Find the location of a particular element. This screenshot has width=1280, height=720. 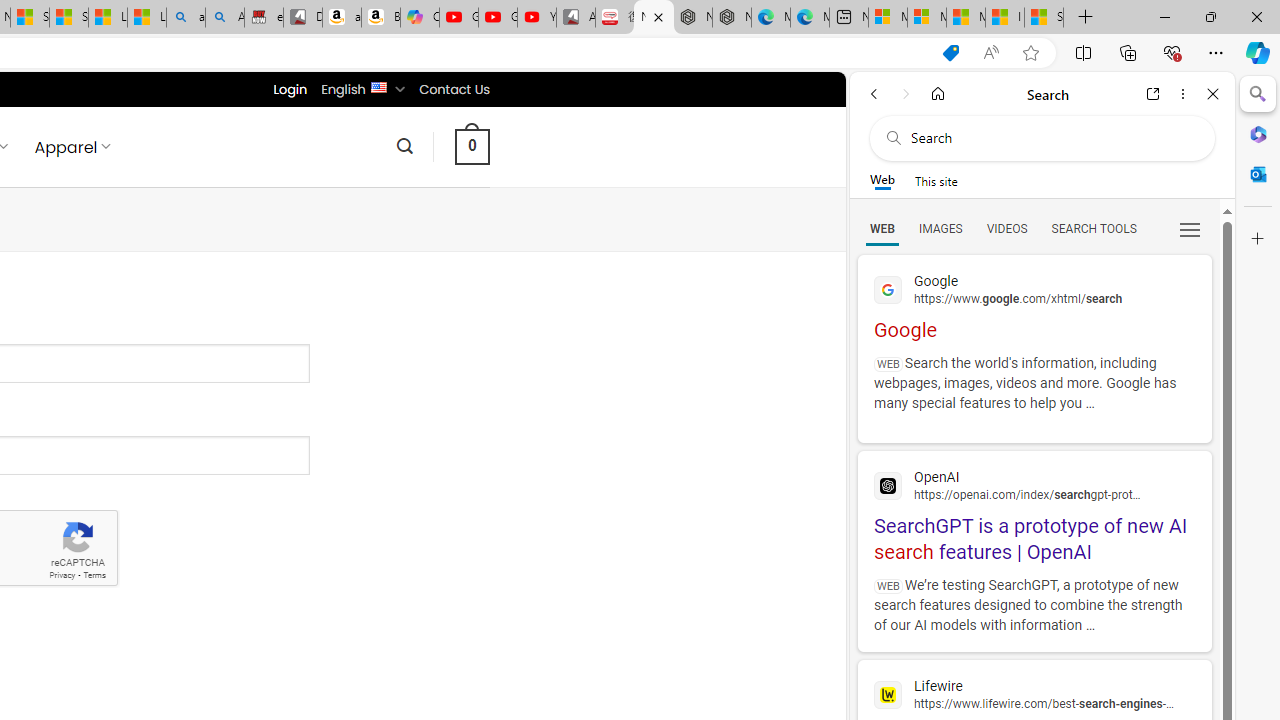

Gloom - YouTube is located at coordinates (498, 18).